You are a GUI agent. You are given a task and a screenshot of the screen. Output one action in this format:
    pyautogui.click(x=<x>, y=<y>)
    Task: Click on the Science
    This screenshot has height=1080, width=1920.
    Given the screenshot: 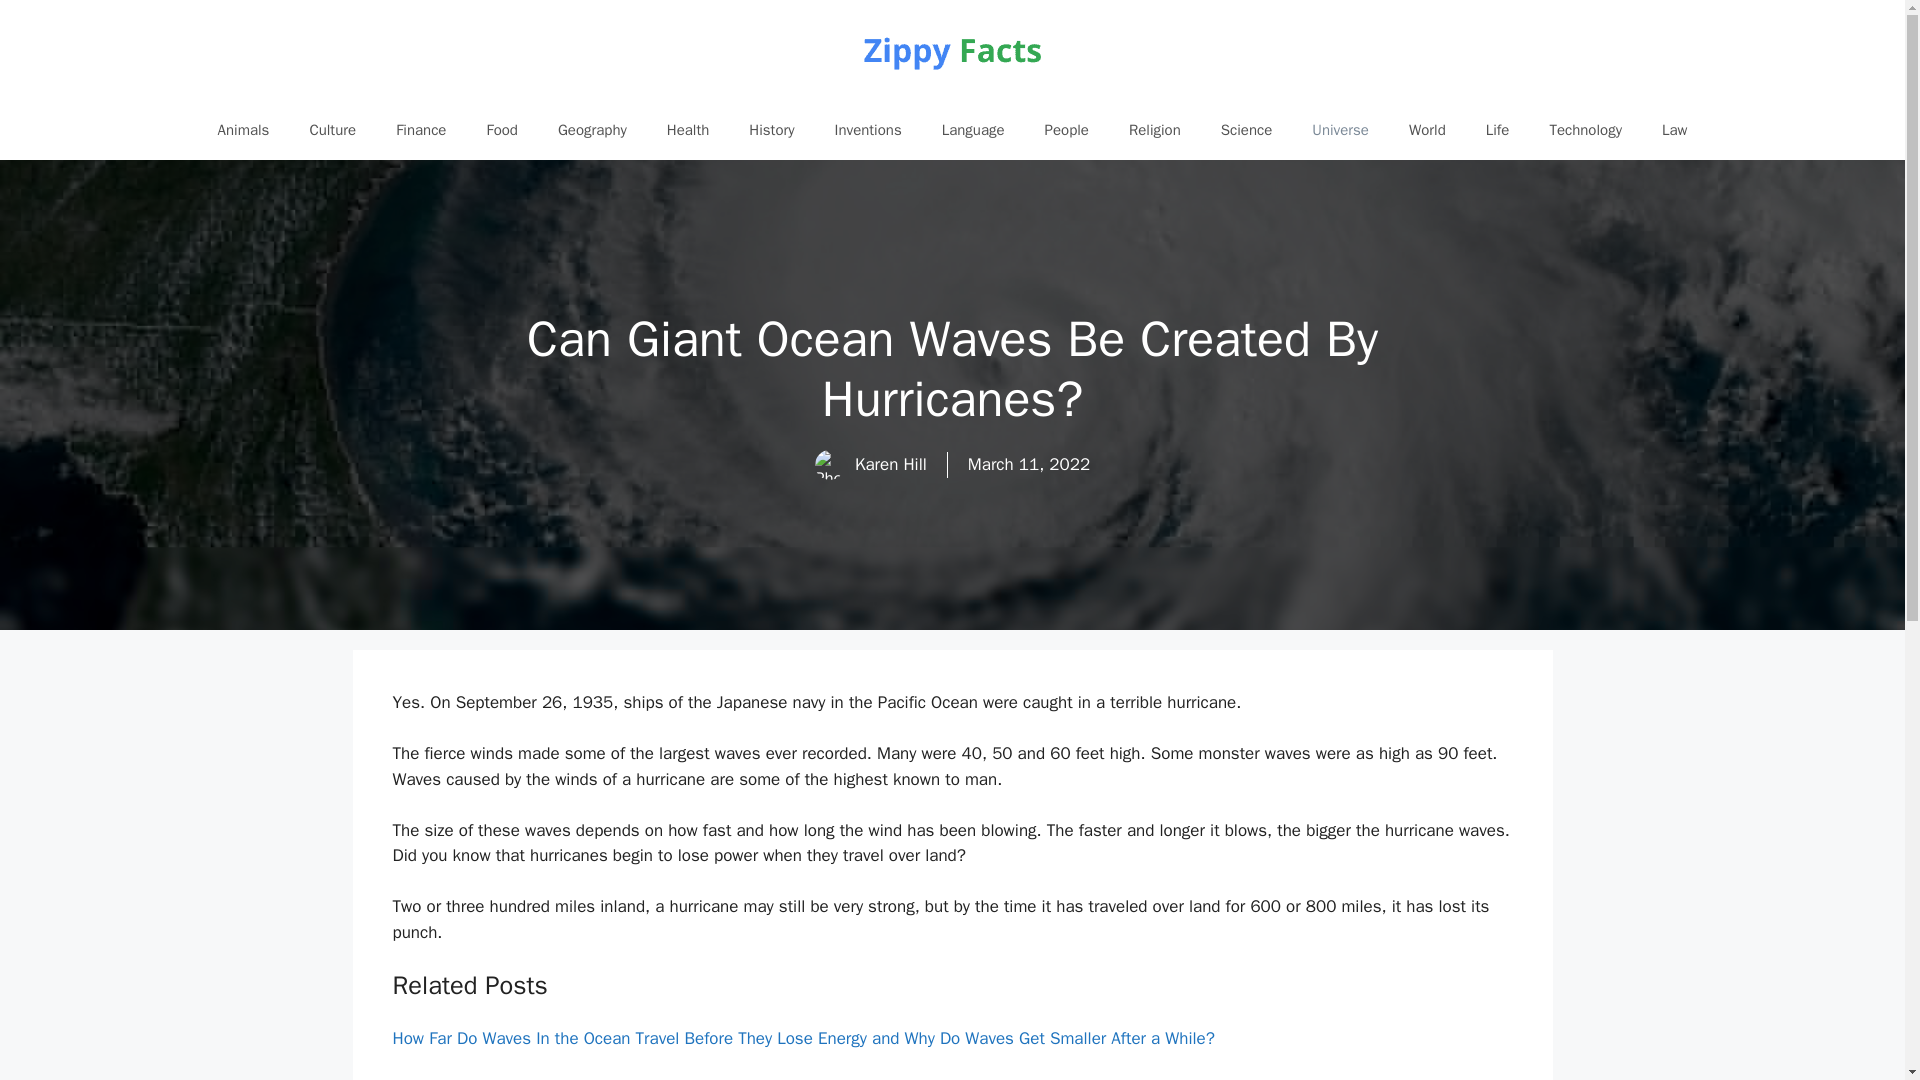 What is the action you would take?
    pyautogui.click(x=1246, y=130)
    